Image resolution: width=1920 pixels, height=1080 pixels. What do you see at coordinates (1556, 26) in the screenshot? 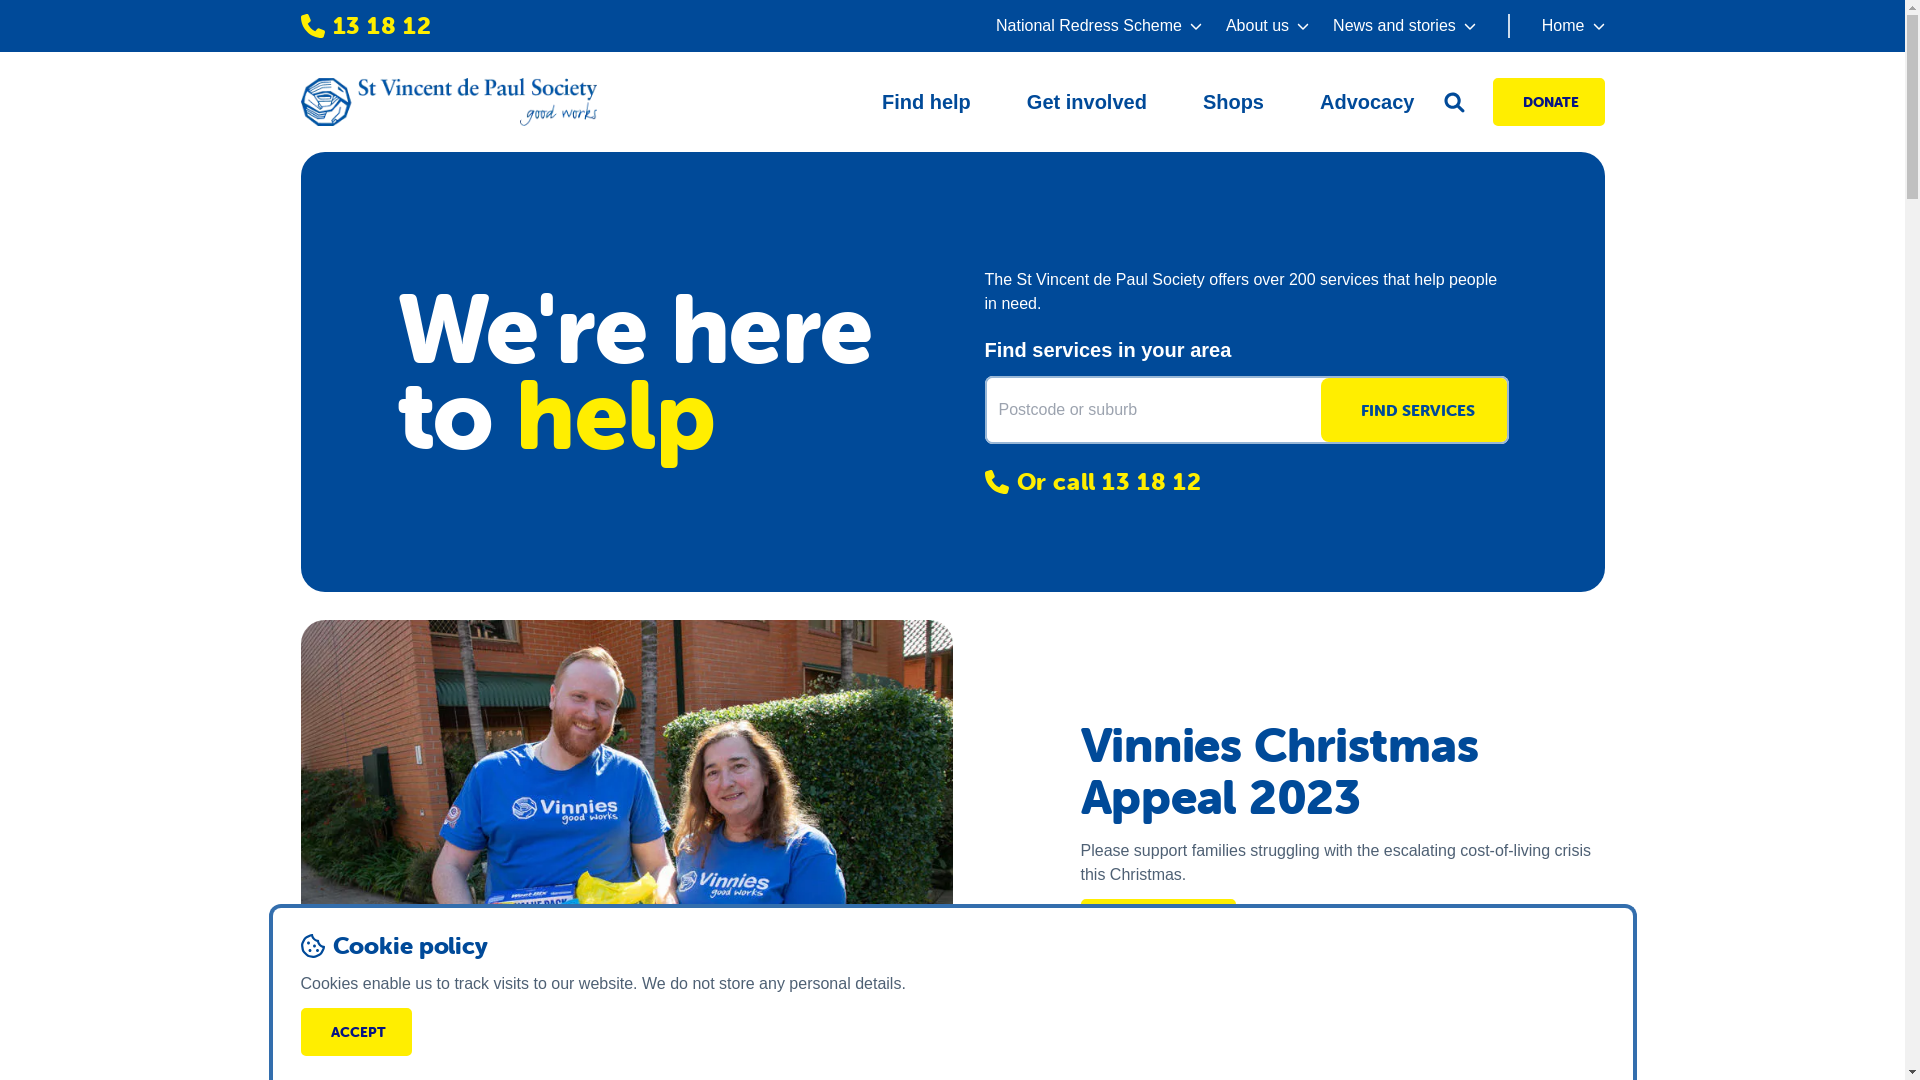
I see `Home` at bounding box center [1556, 26].